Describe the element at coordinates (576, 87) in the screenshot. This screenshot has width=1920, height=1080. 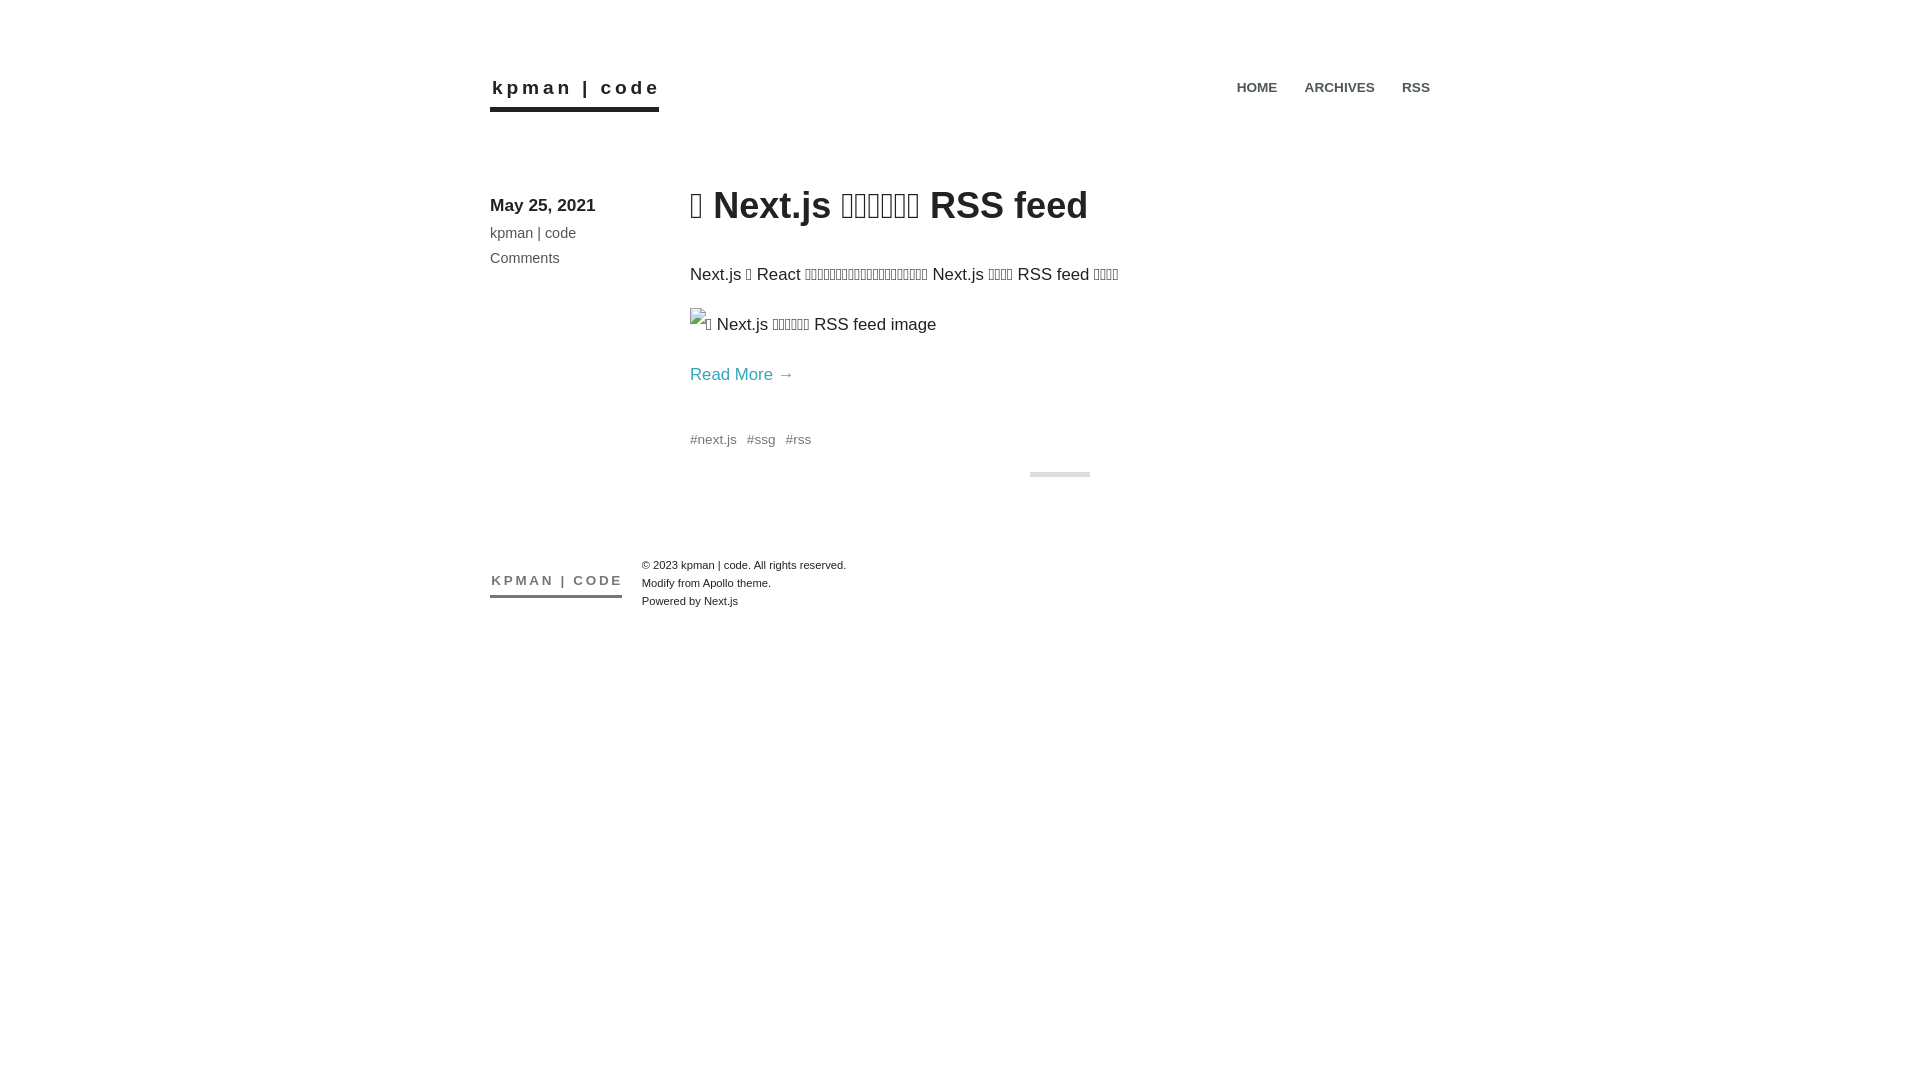
I see `kpman | code` at that location.